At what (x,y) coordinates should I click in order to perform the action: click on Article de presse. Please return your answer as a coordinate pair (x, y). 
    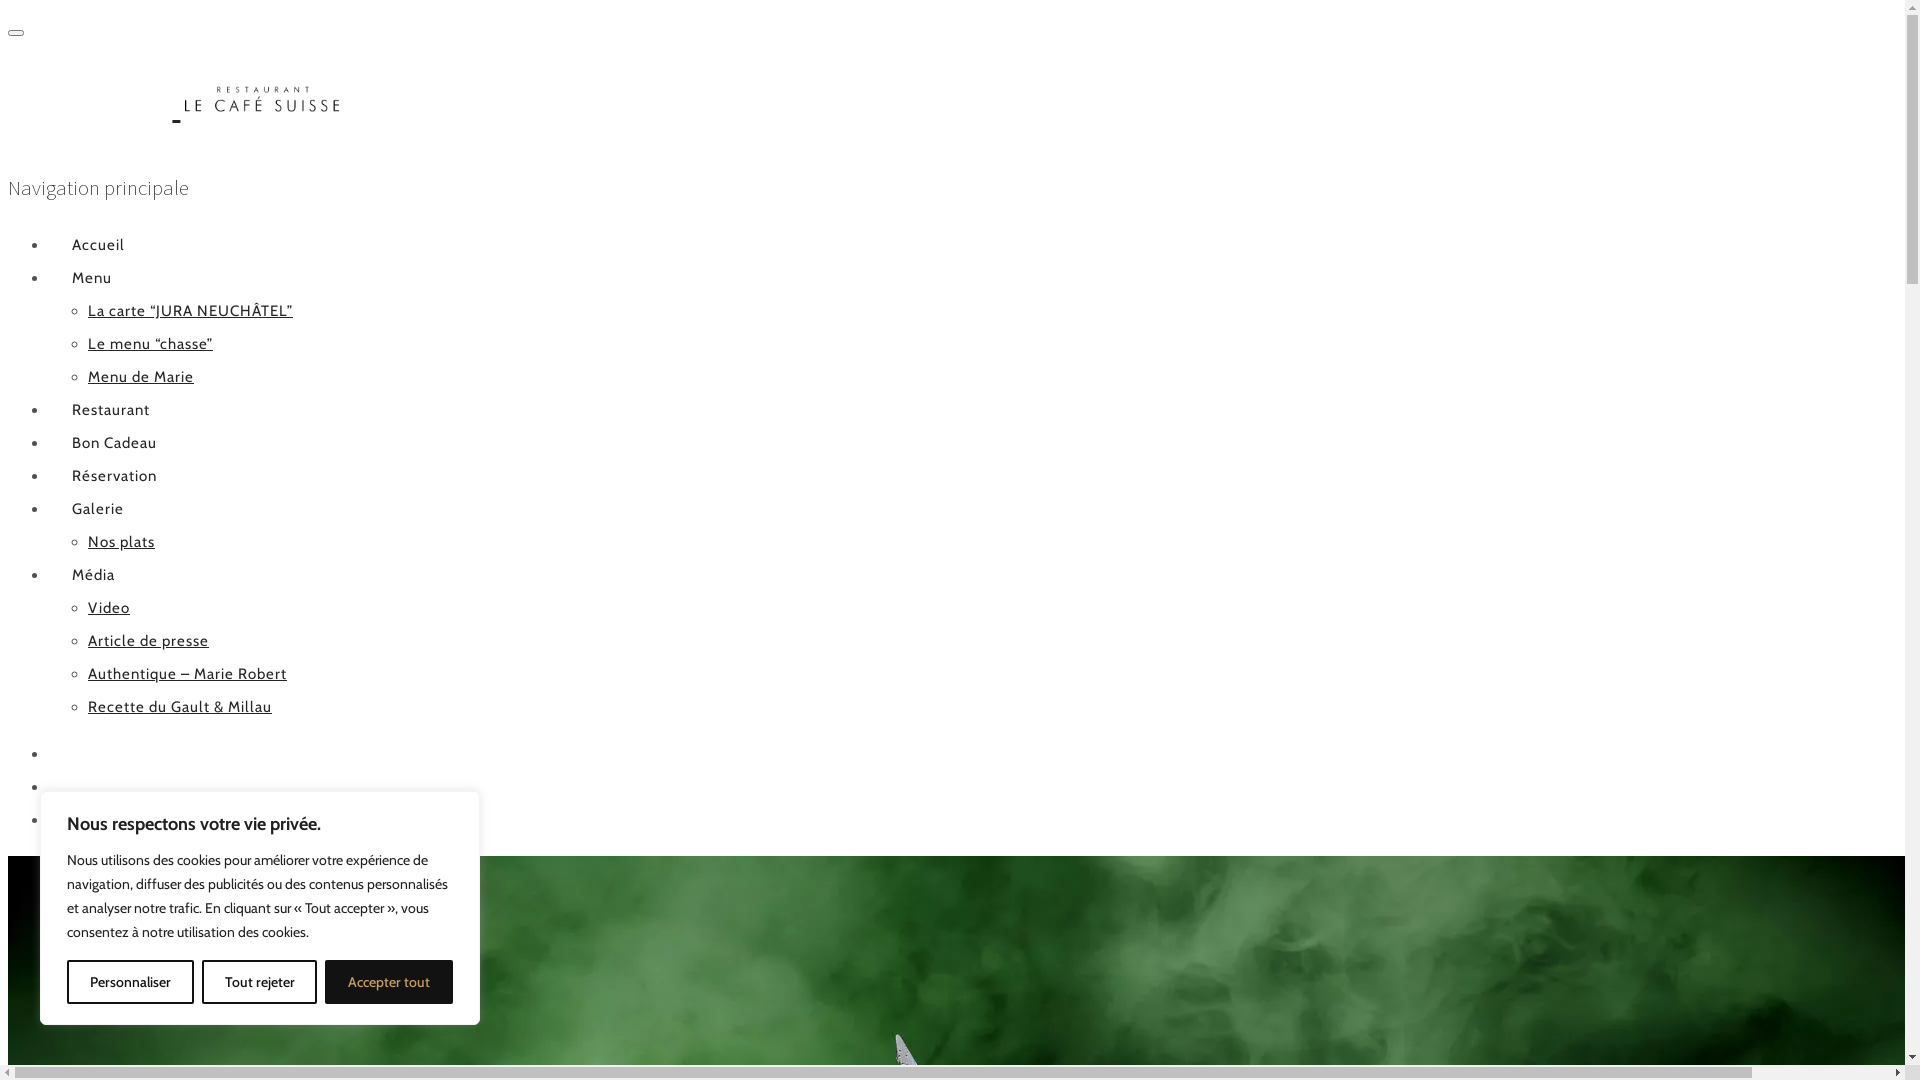
    Looking at the image, I should click on (148, 641).